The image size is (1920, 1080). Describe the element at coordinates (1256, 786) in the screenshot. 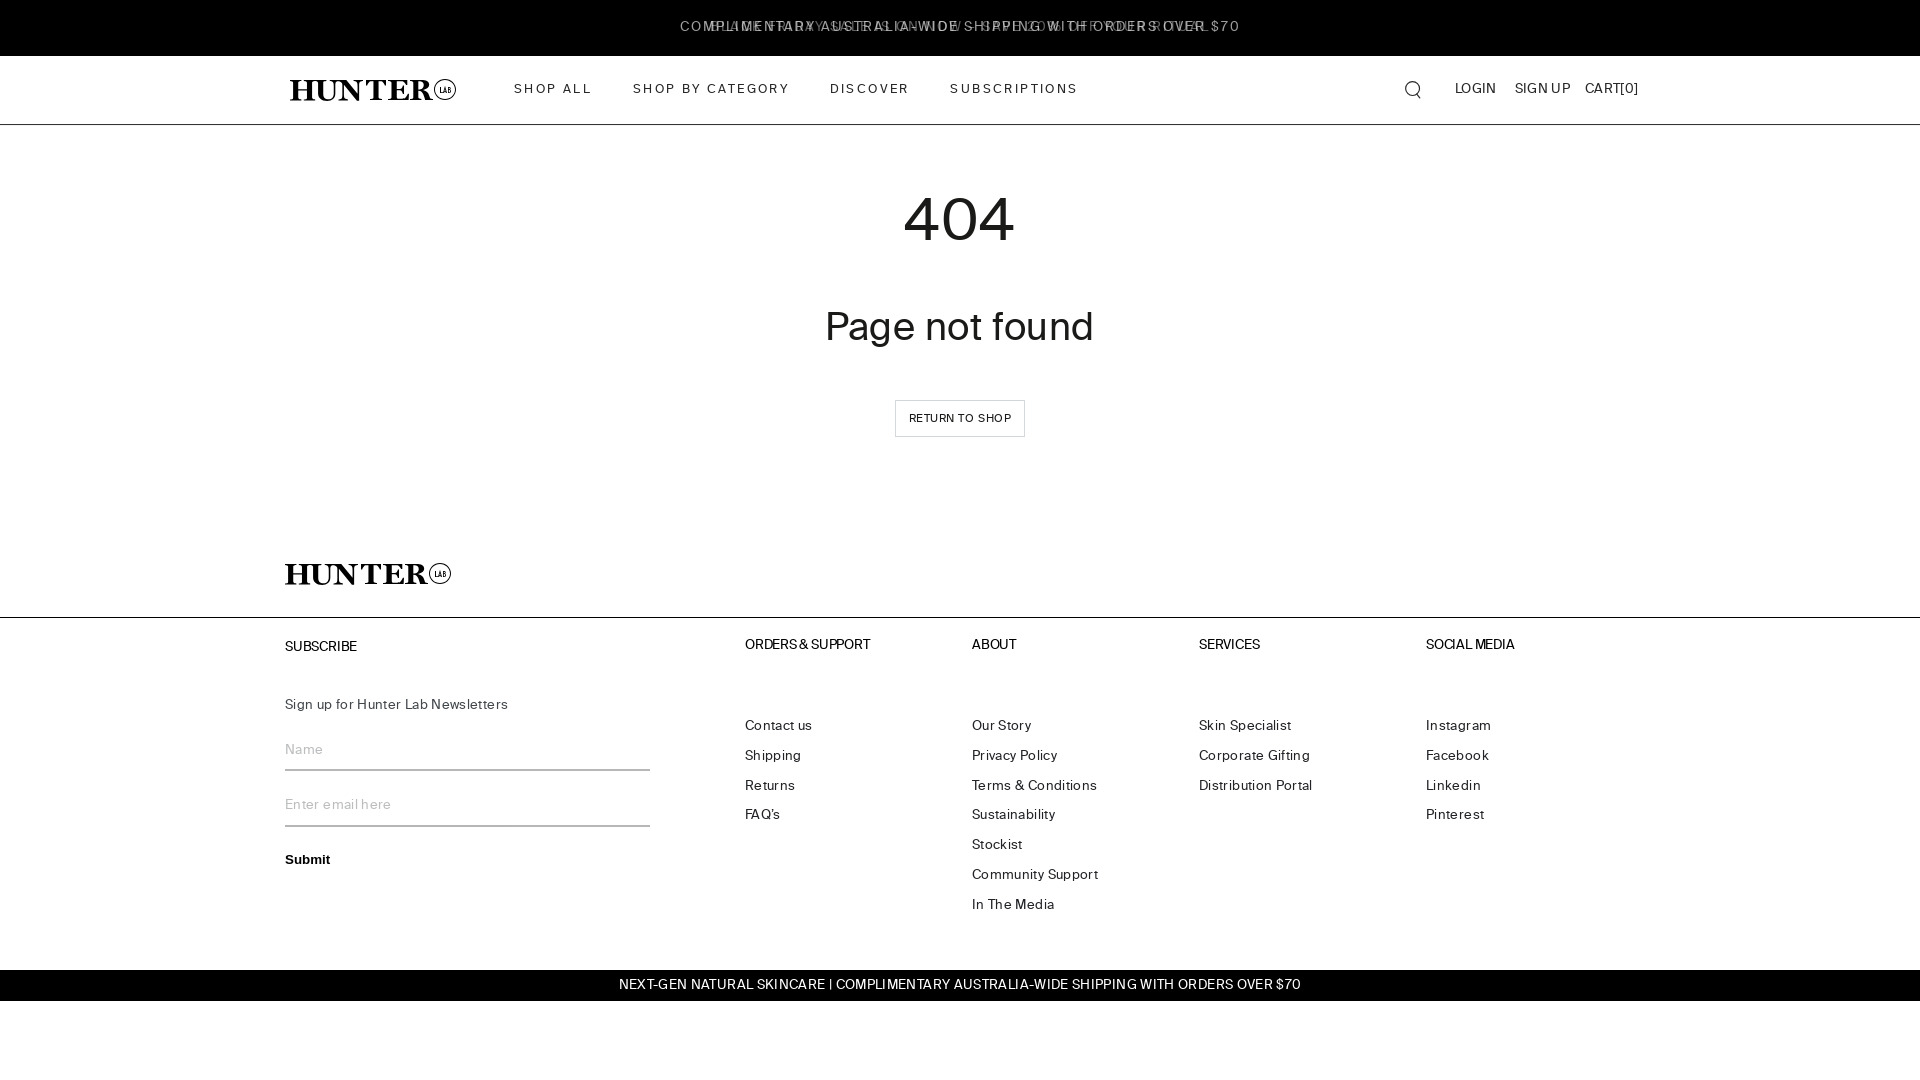

I see `Distribution Portal` at that location.